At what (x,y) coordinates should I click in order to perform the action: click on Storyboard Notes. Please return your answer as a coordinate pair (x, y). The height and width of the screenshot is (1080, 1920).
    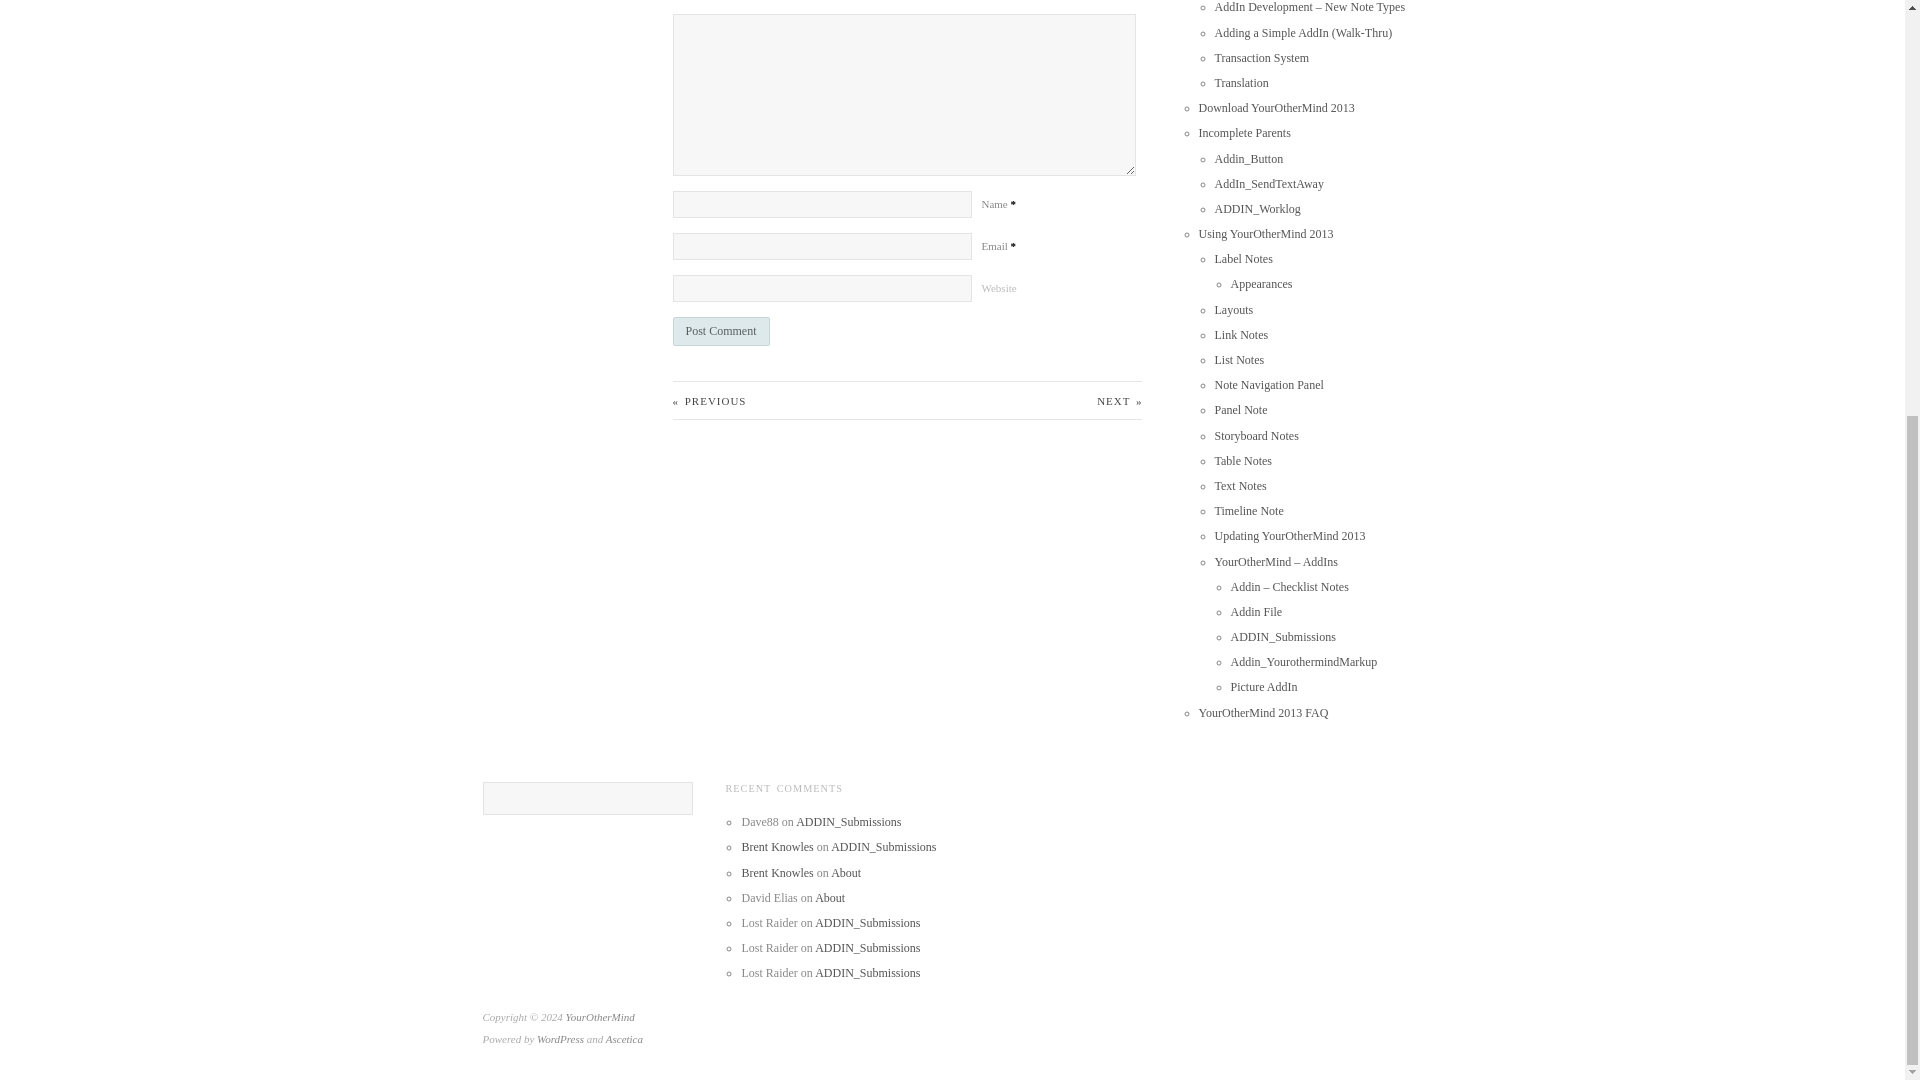
    Looking at the image, I should click on (1257, 435).